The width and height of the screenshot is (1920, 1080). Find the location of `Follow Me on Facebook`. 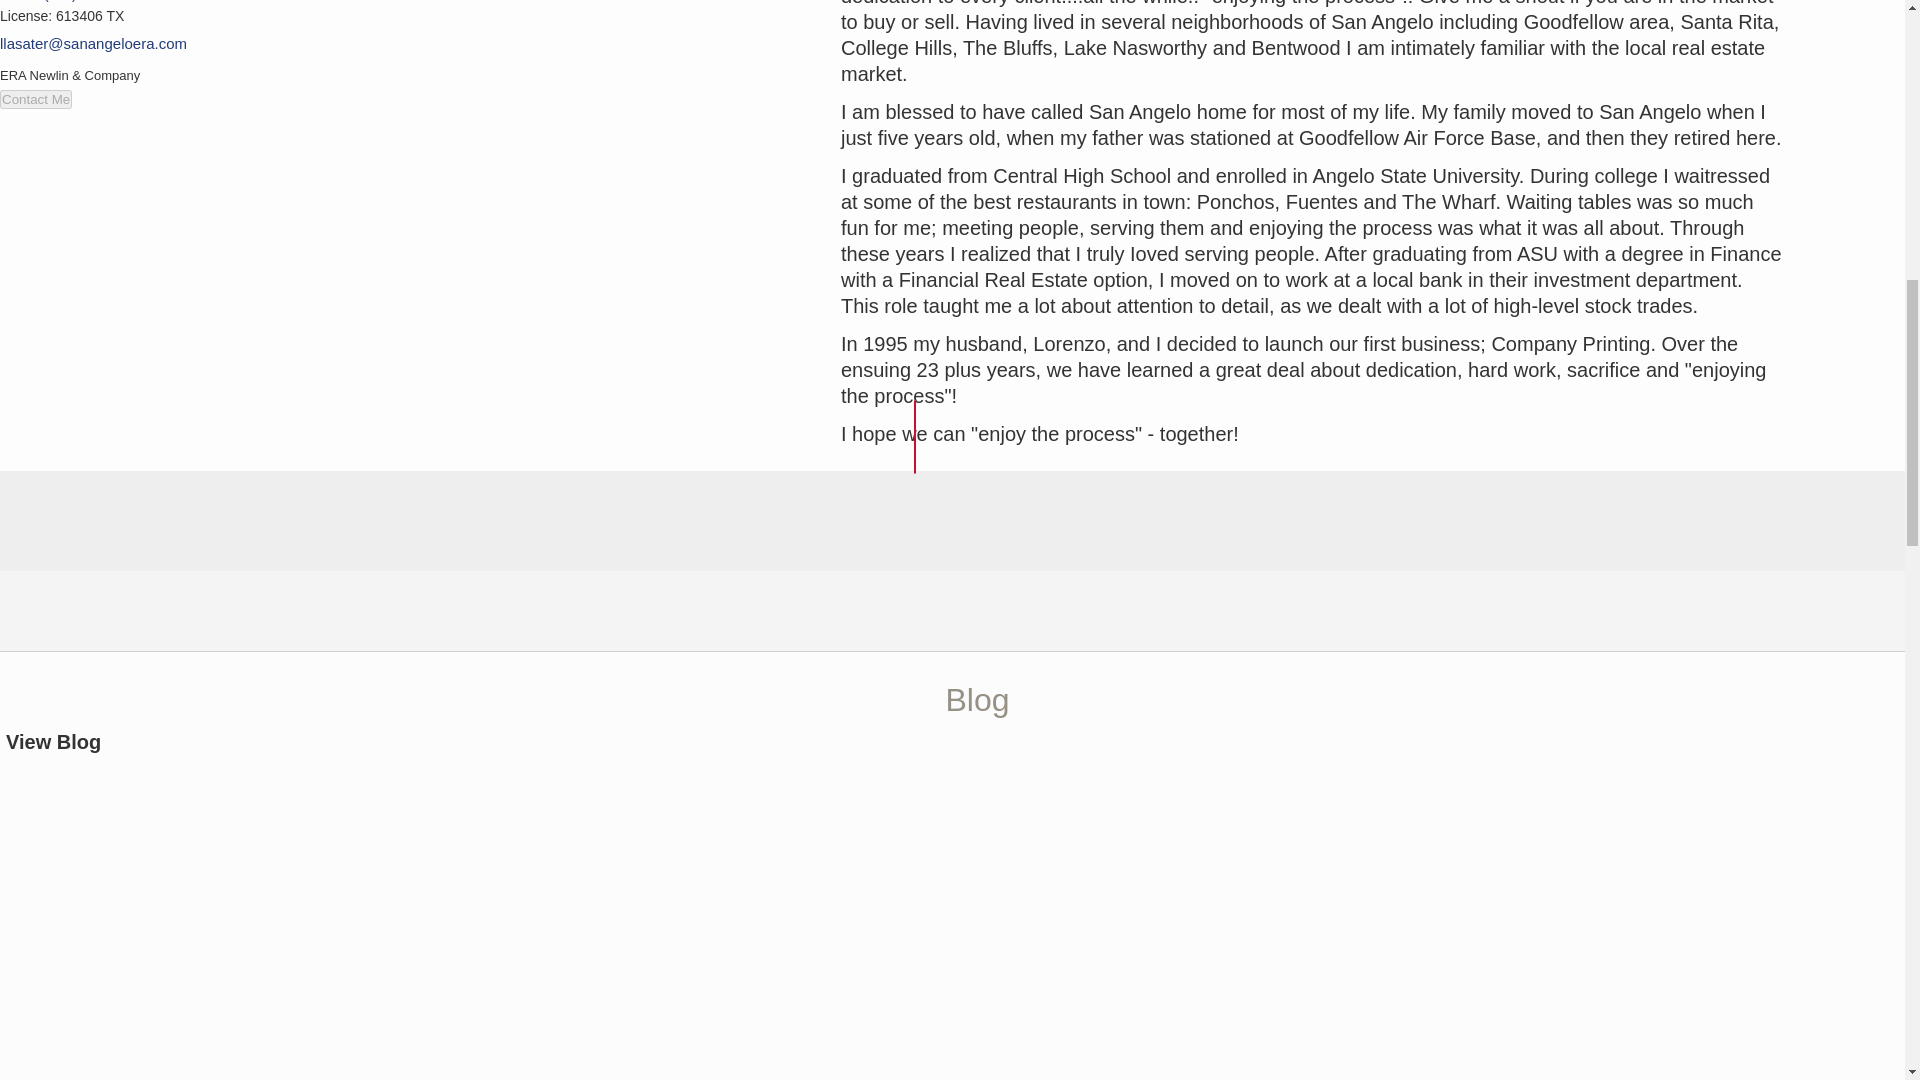

Follow Me on Facebook is located at coordinates (10, 1074).